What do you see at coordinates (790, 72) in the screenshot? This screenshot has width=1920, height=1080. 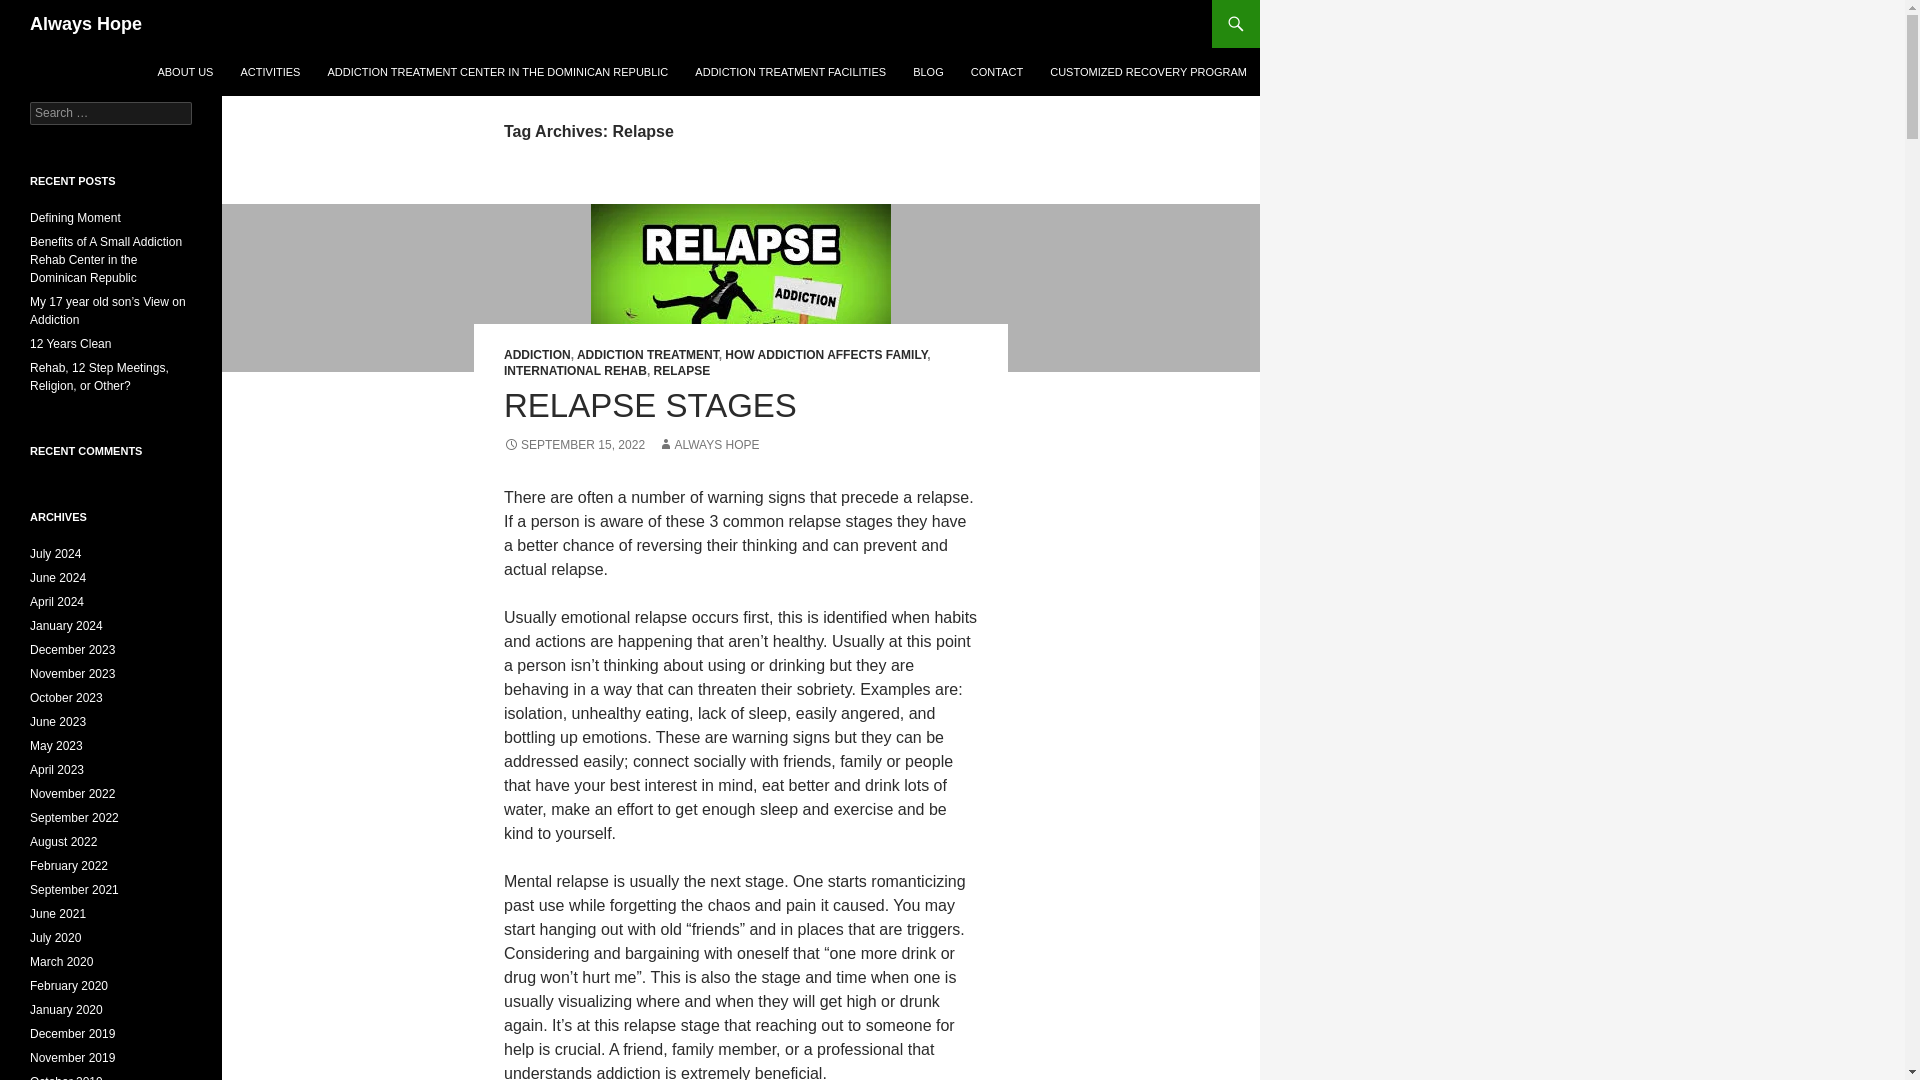 I see `ADDICTION TREATMENT FACILITIES` at bounding box center [790, 72].